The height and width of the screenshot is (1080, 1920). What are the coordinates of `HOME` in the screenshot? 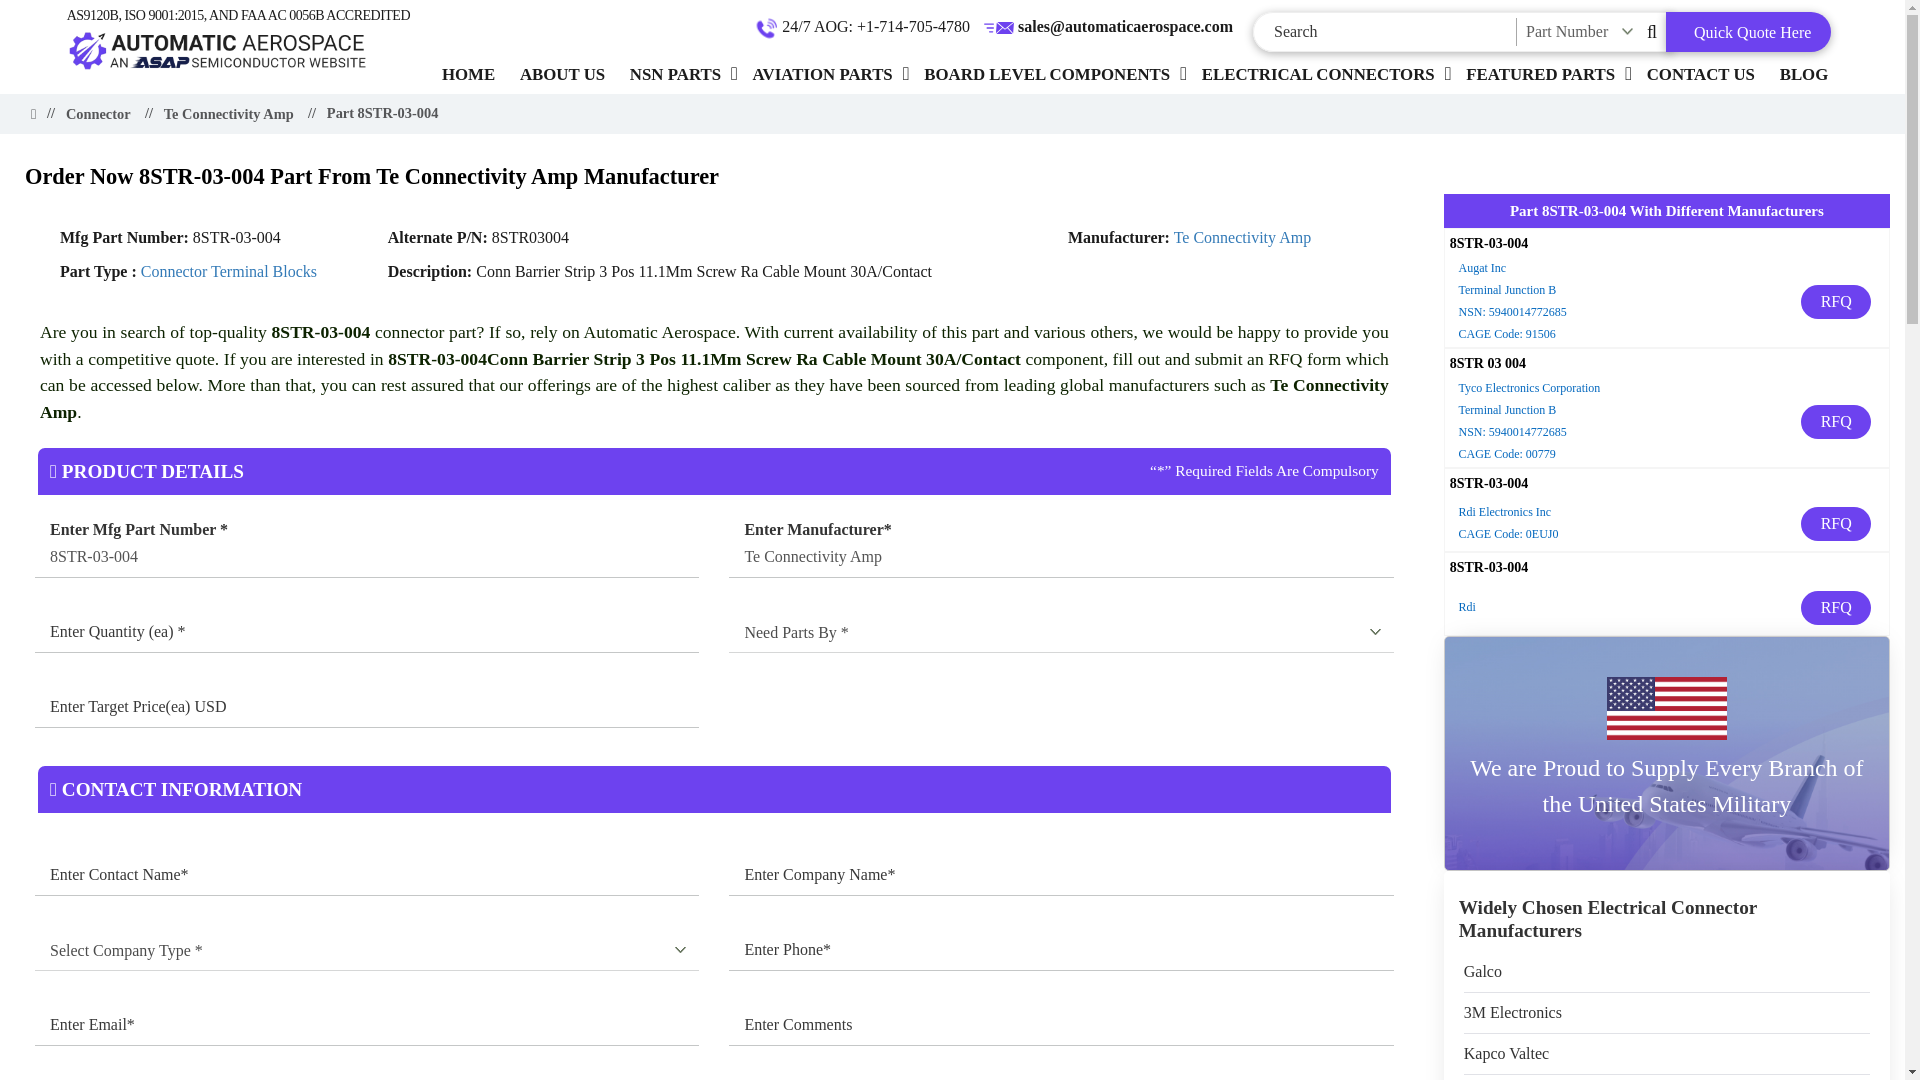 It's located at (468, 74).